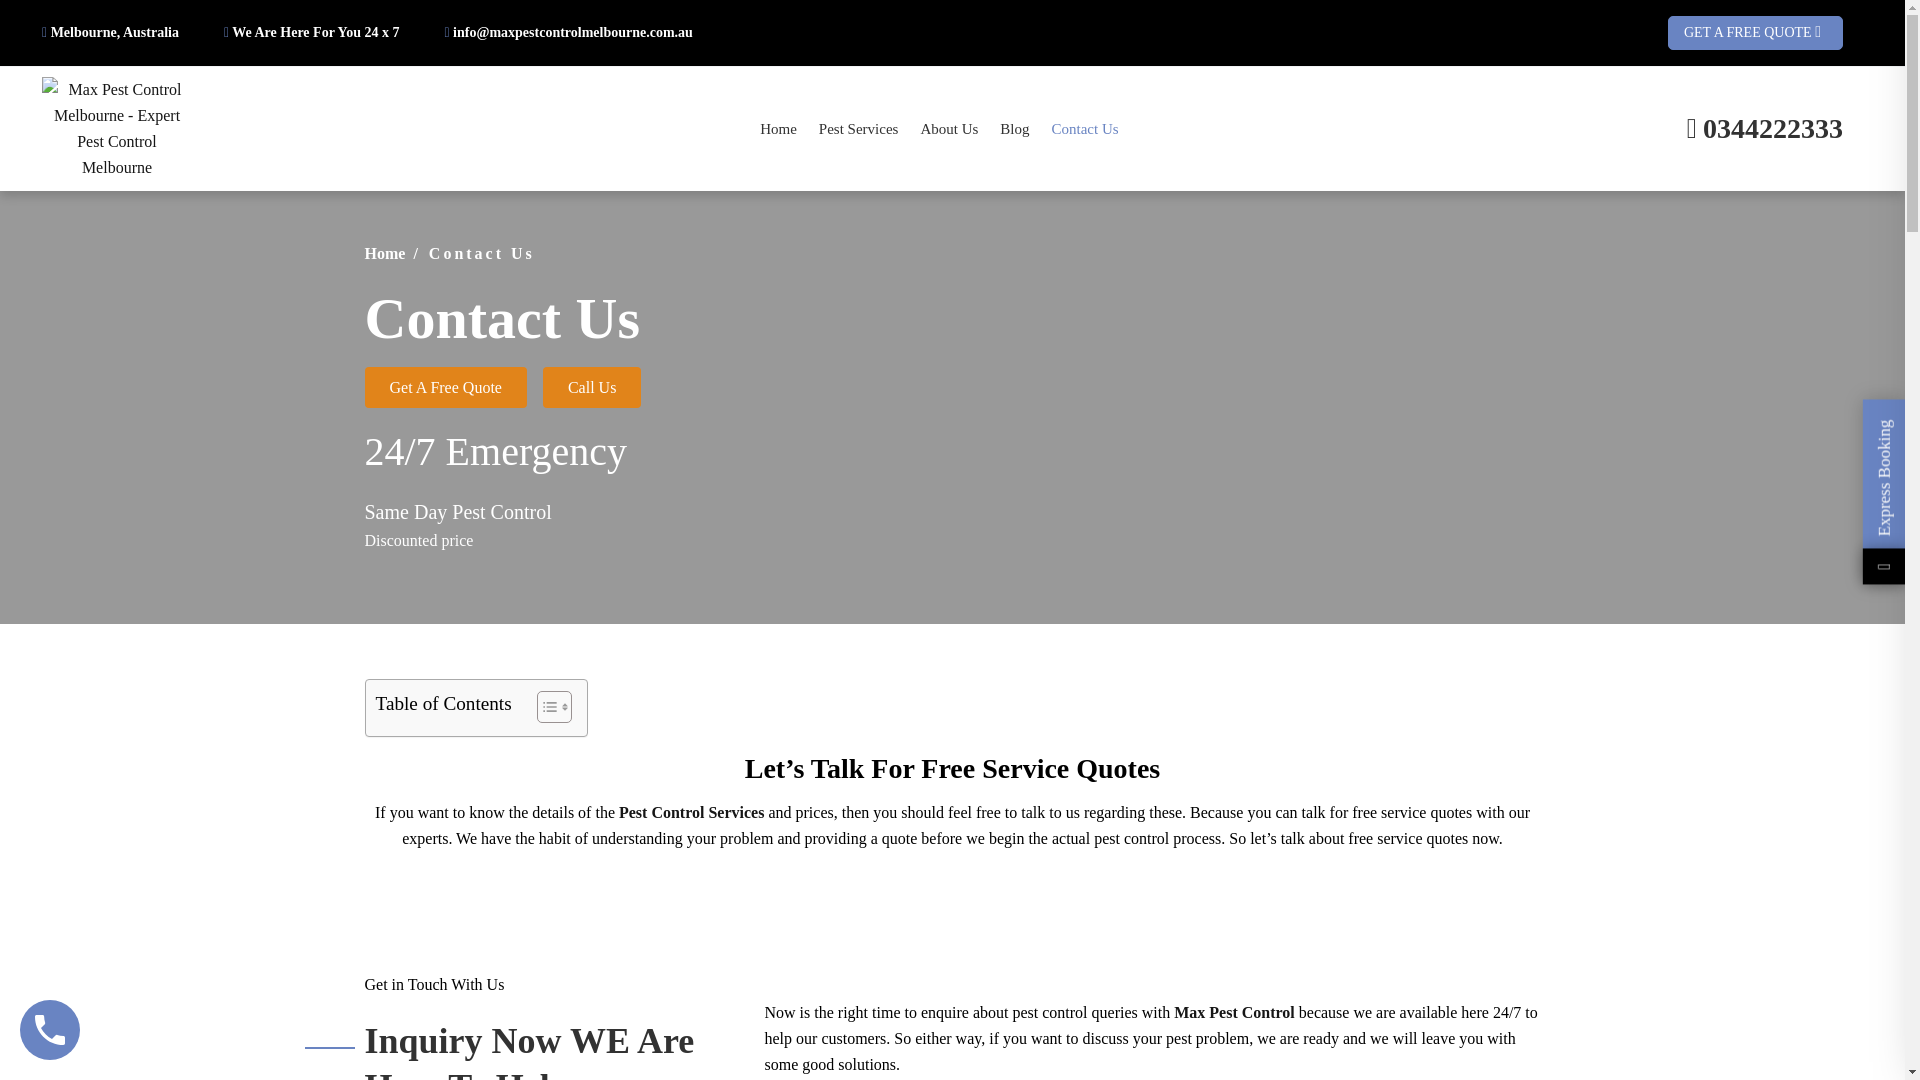 The image size is (1920, 1080). What do you see at coordinates (859, 128) in the screenshot?
I see `Pest Services` at bounding box center [859, 128].